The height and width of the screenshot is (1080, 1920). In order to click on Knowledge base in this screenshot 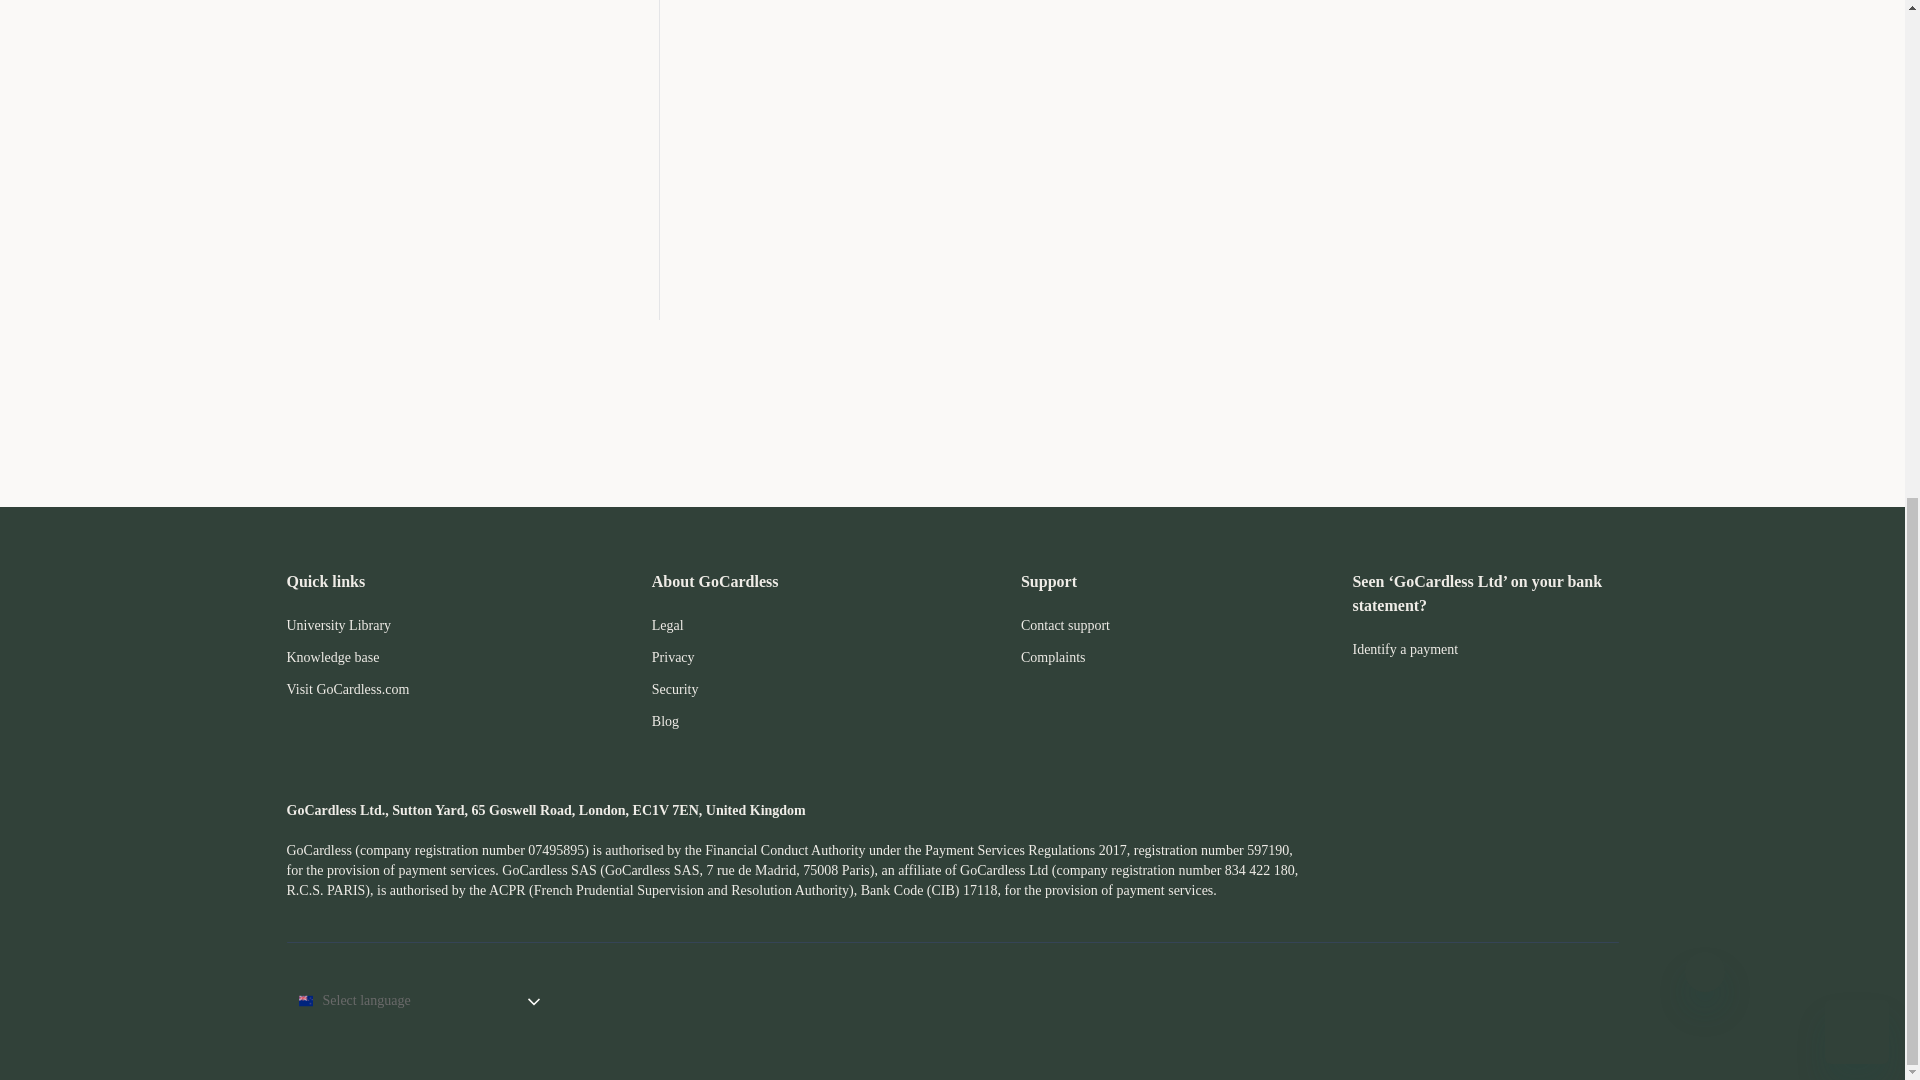, I will do `click(332, 658)`.